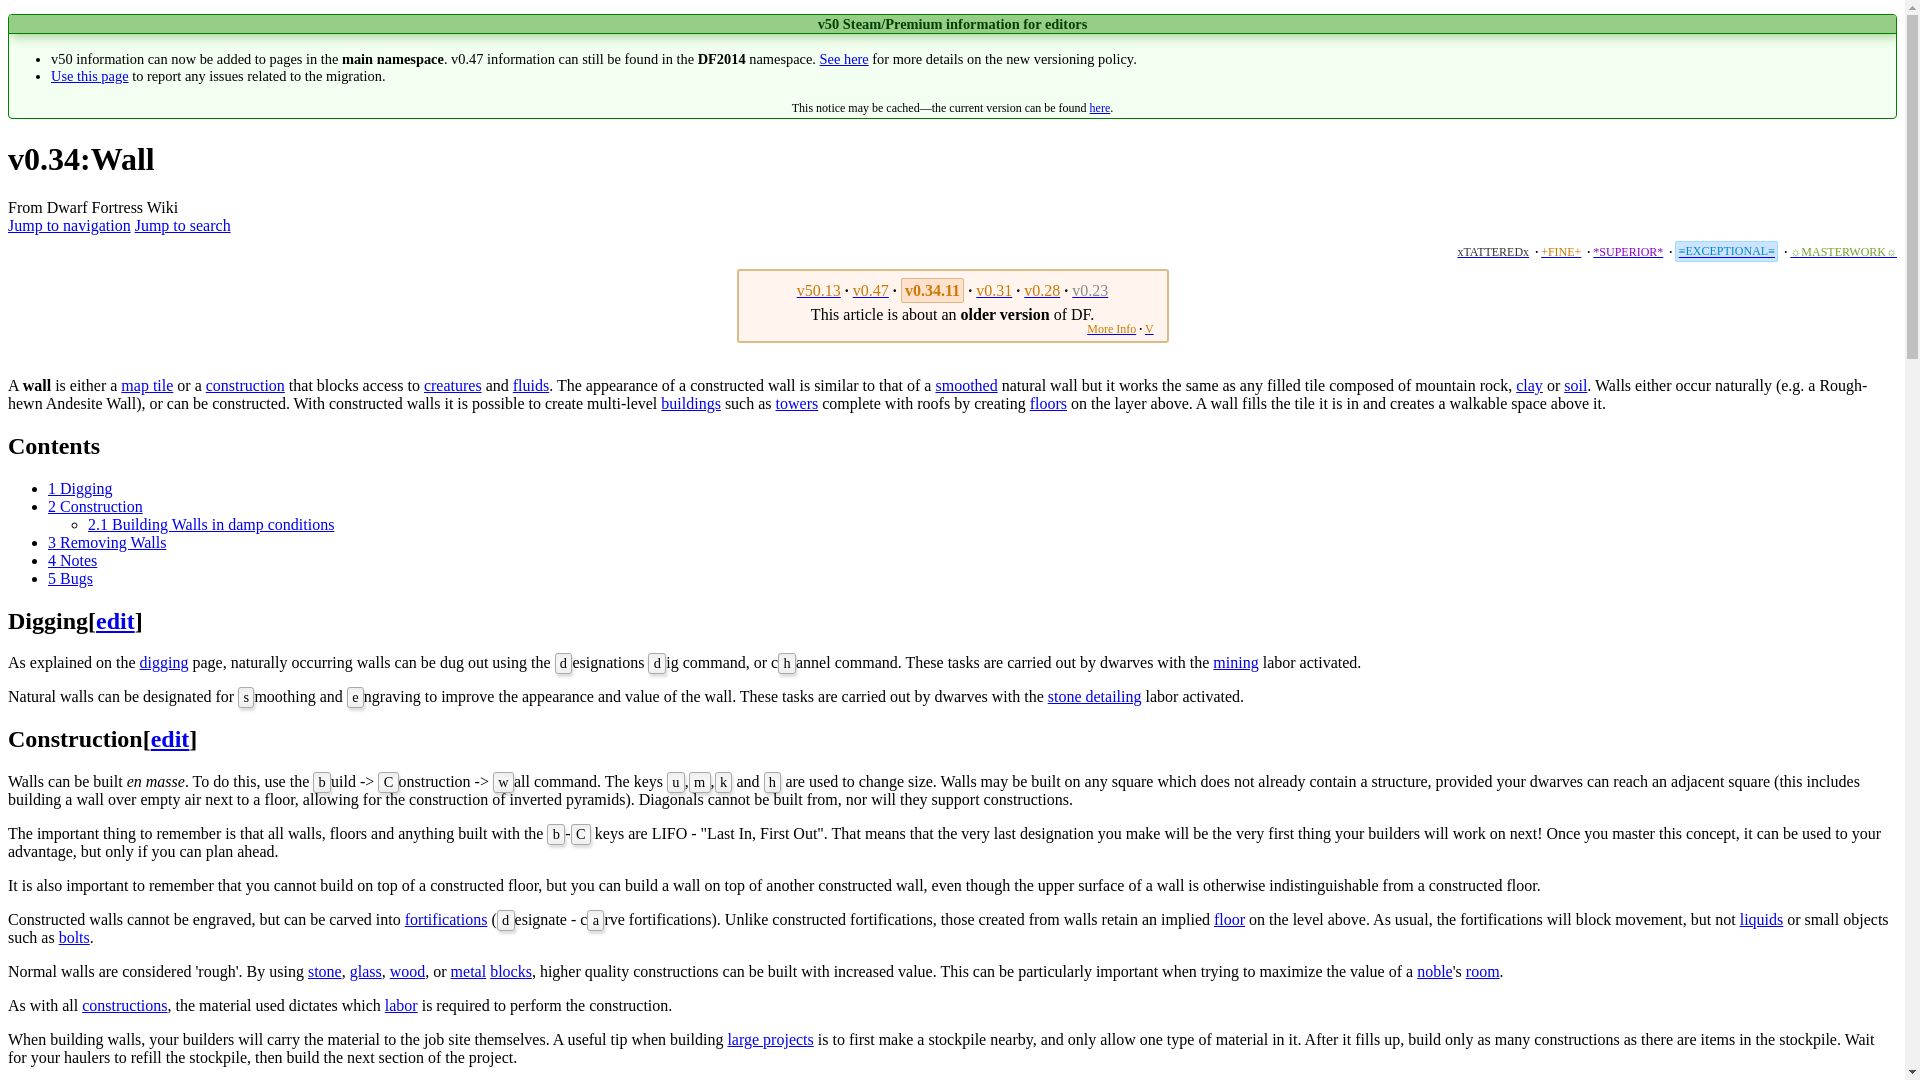 Image resolution: width=1920 pixels, height=1080 pixels. What do you see at coordinates (1530, 385) in the screenshot?
I see `clay` at bounding box center [1530, 385].